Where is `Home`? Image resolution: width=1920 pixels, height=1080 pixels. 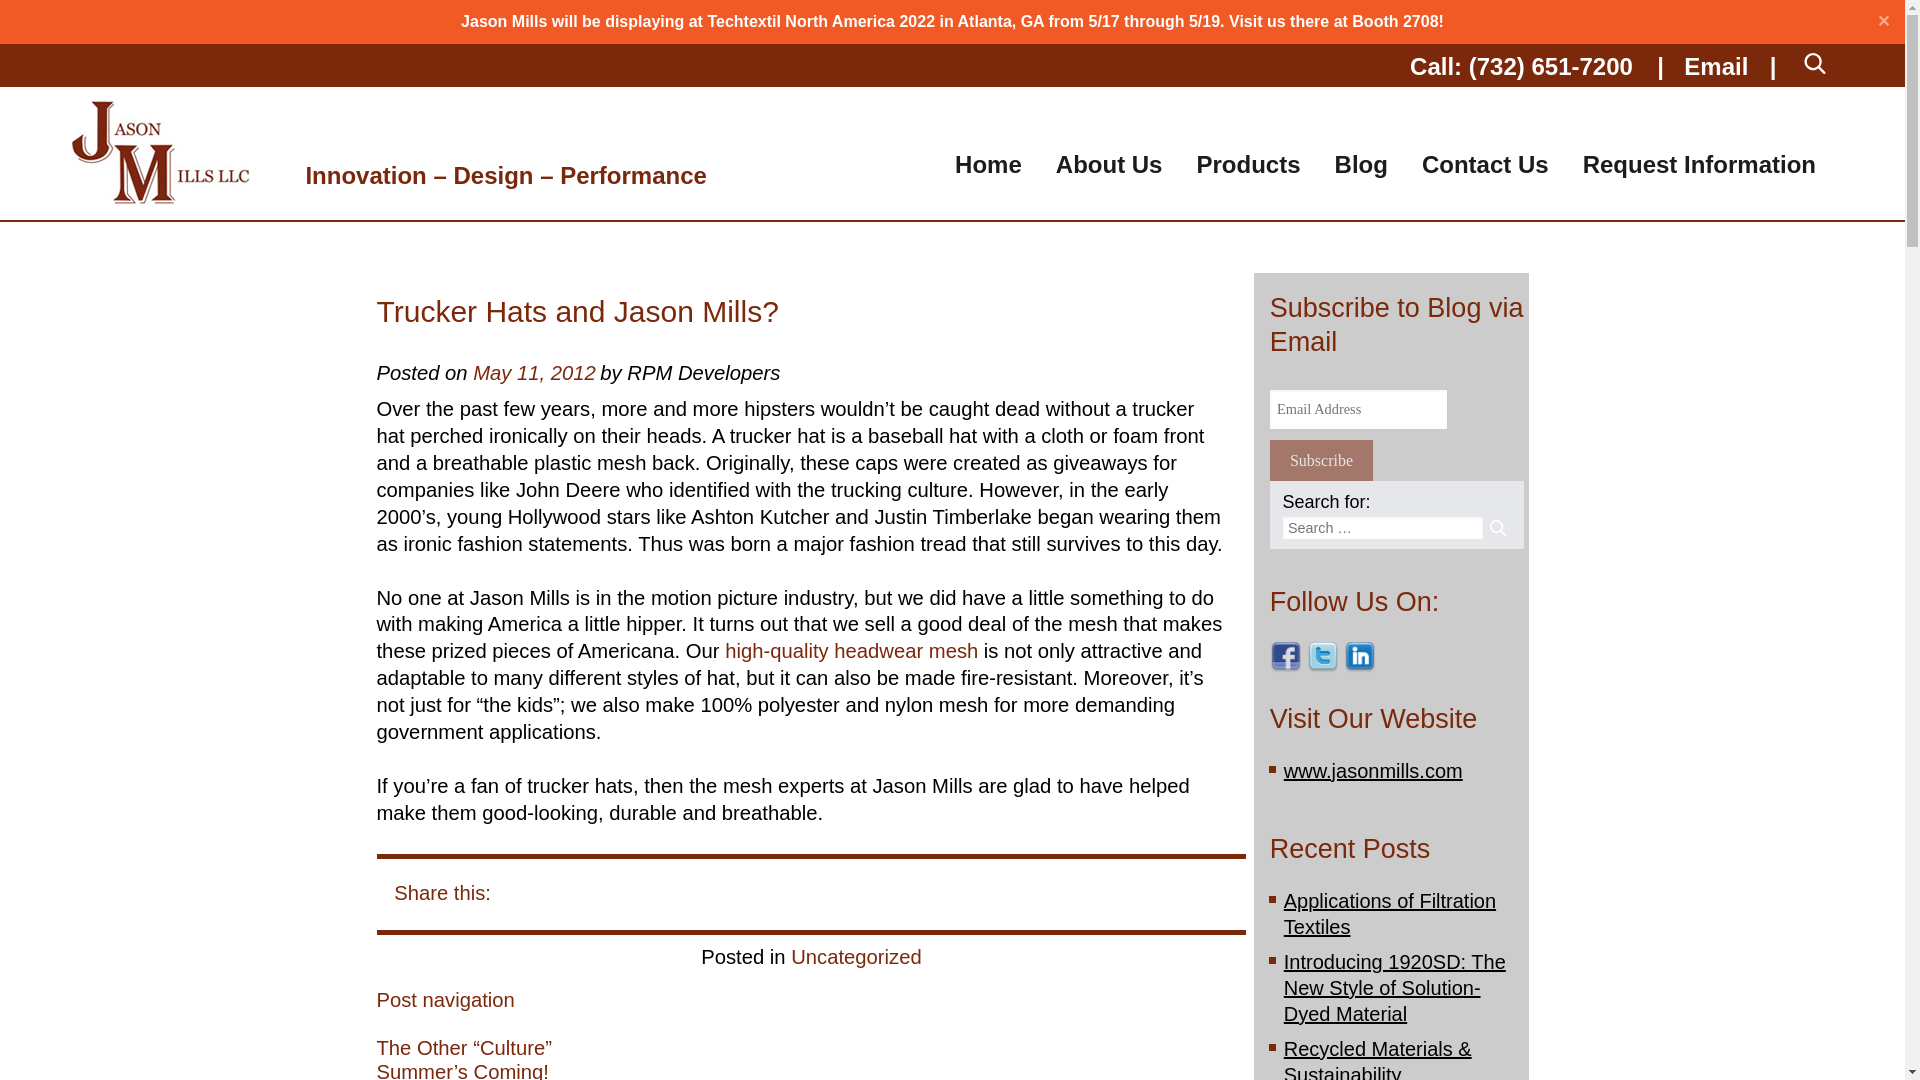
Home is located at coordinates (988, 182).